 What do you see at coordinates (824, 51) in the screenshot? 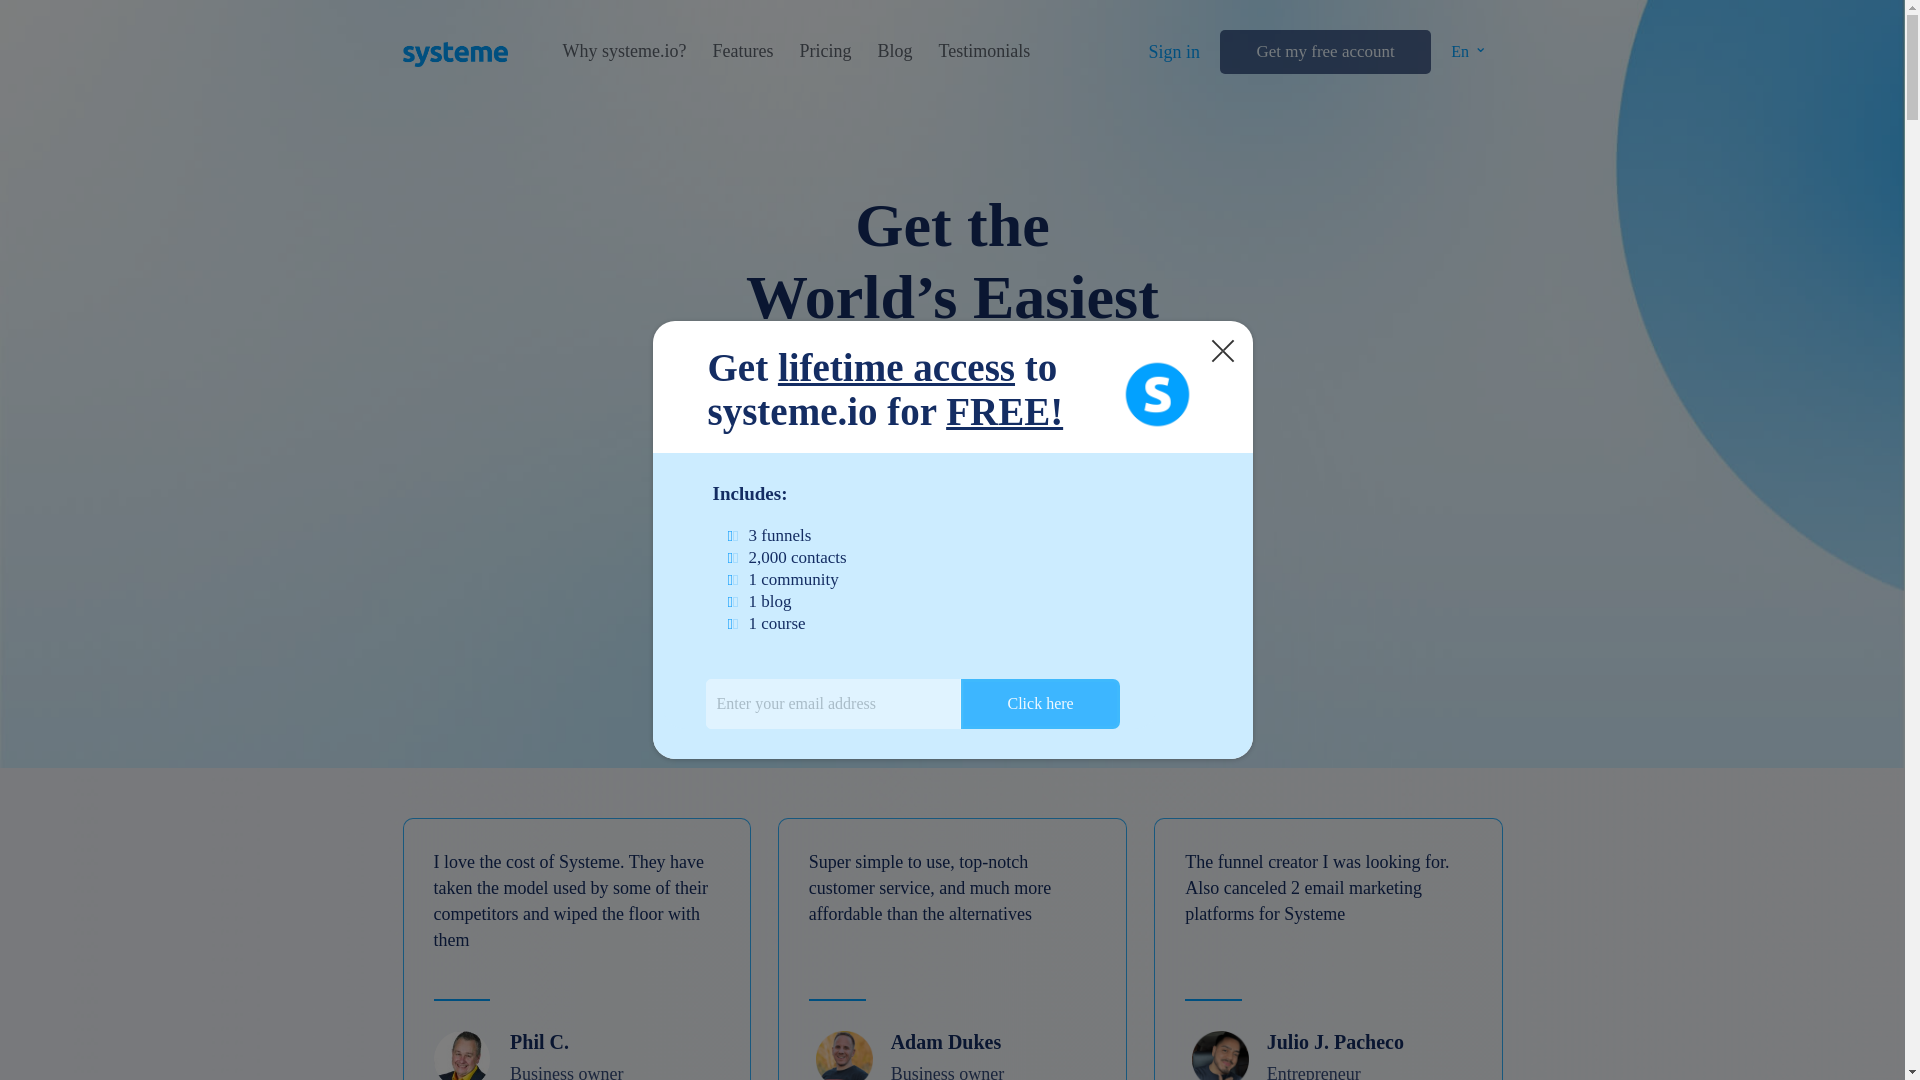
I see `Pricing` at bounding box center [824, 51].